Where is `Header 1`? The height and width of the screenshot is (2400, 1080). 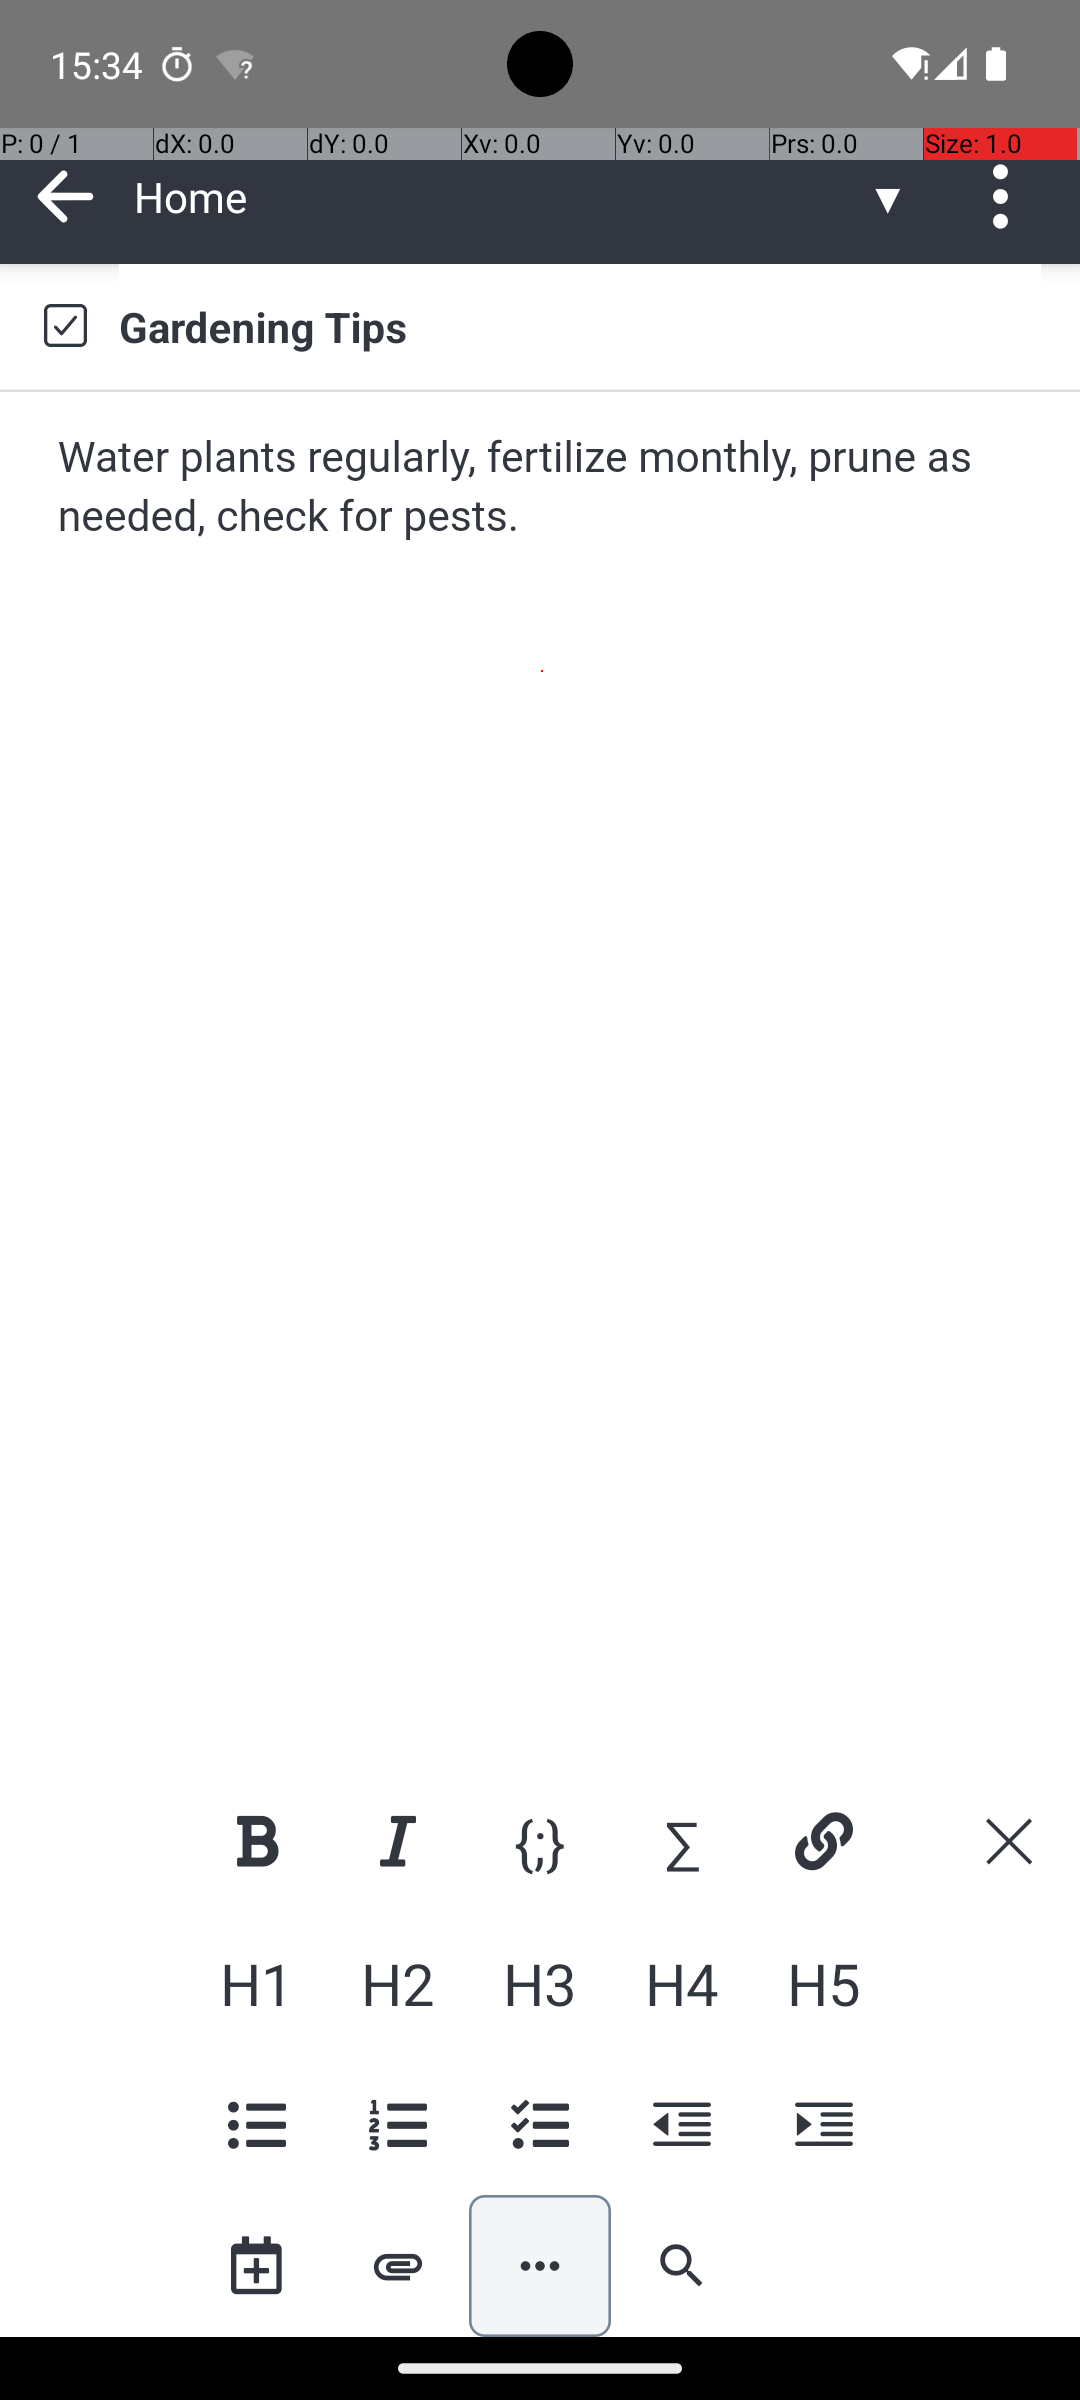
Header 1 is located at coordinates (256, 1983).